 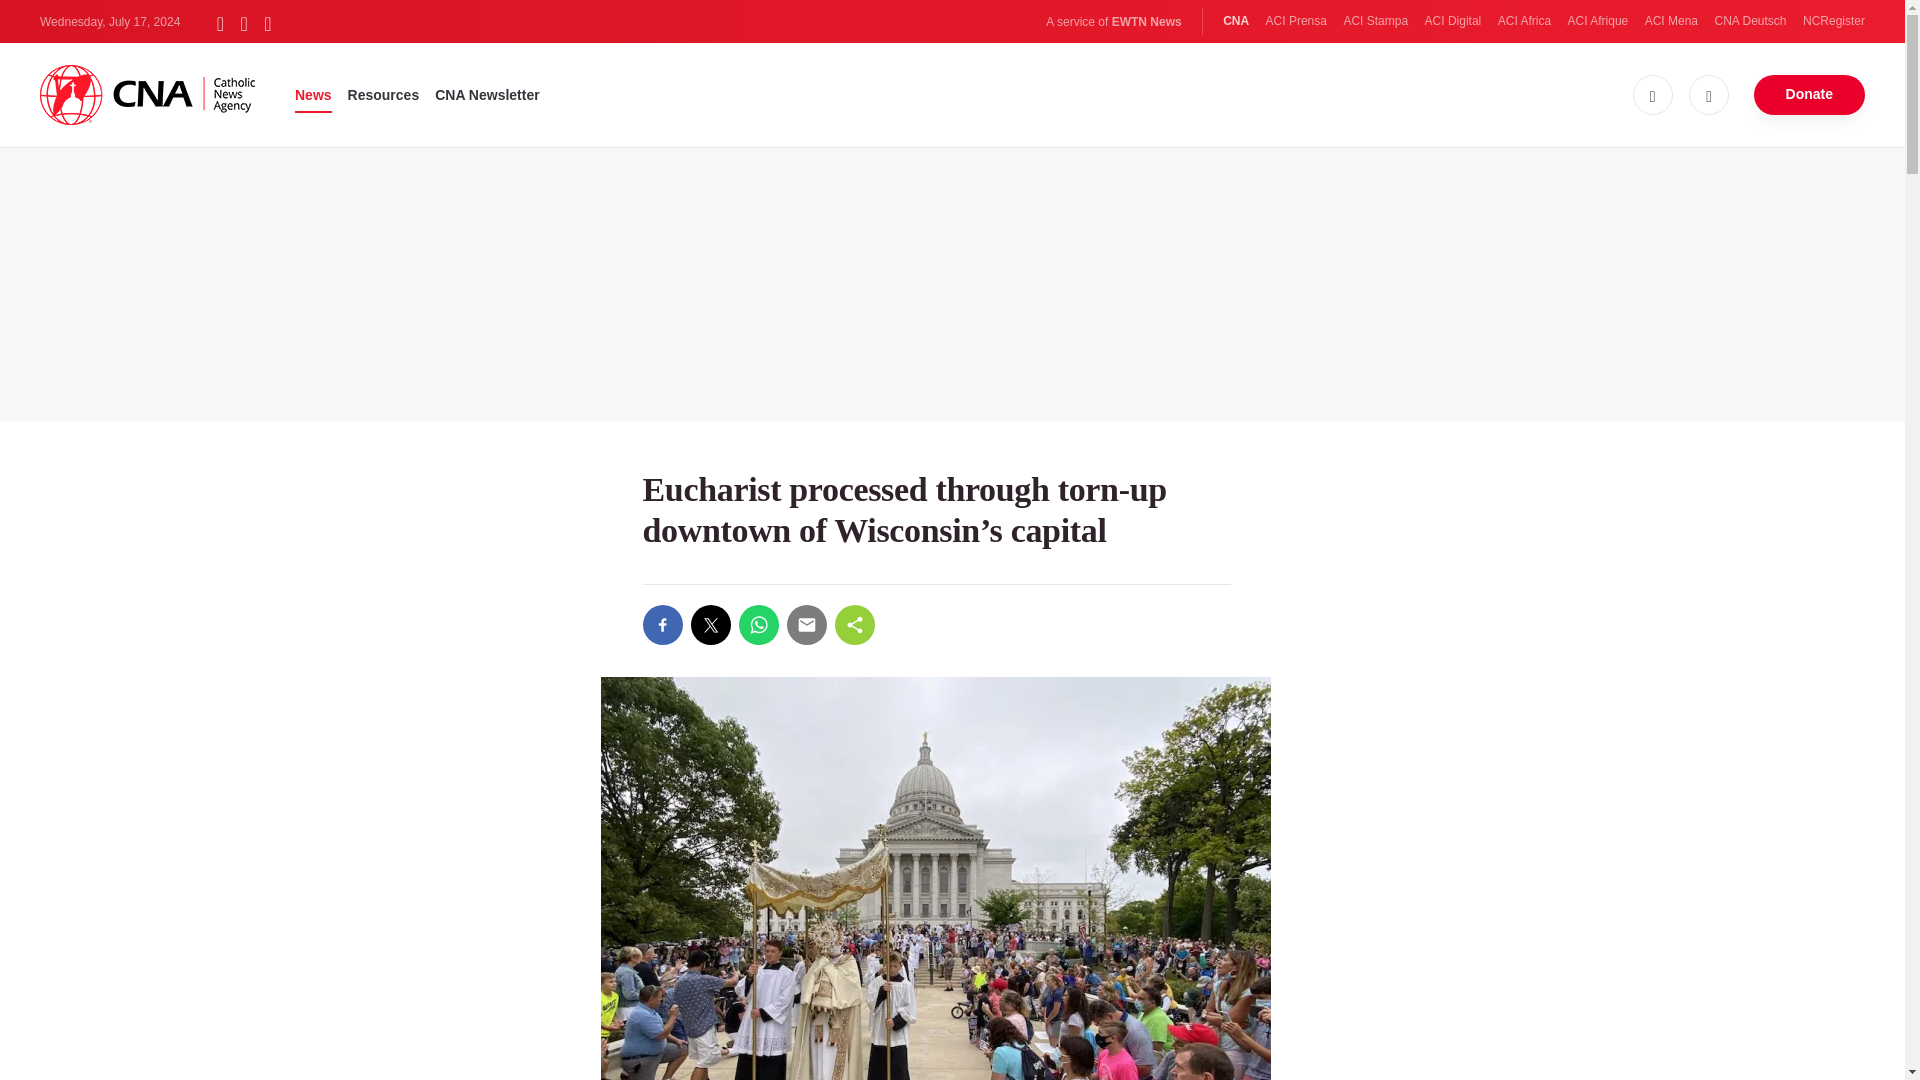 I want to click on EWTN News, so click(x=1146, y=22).